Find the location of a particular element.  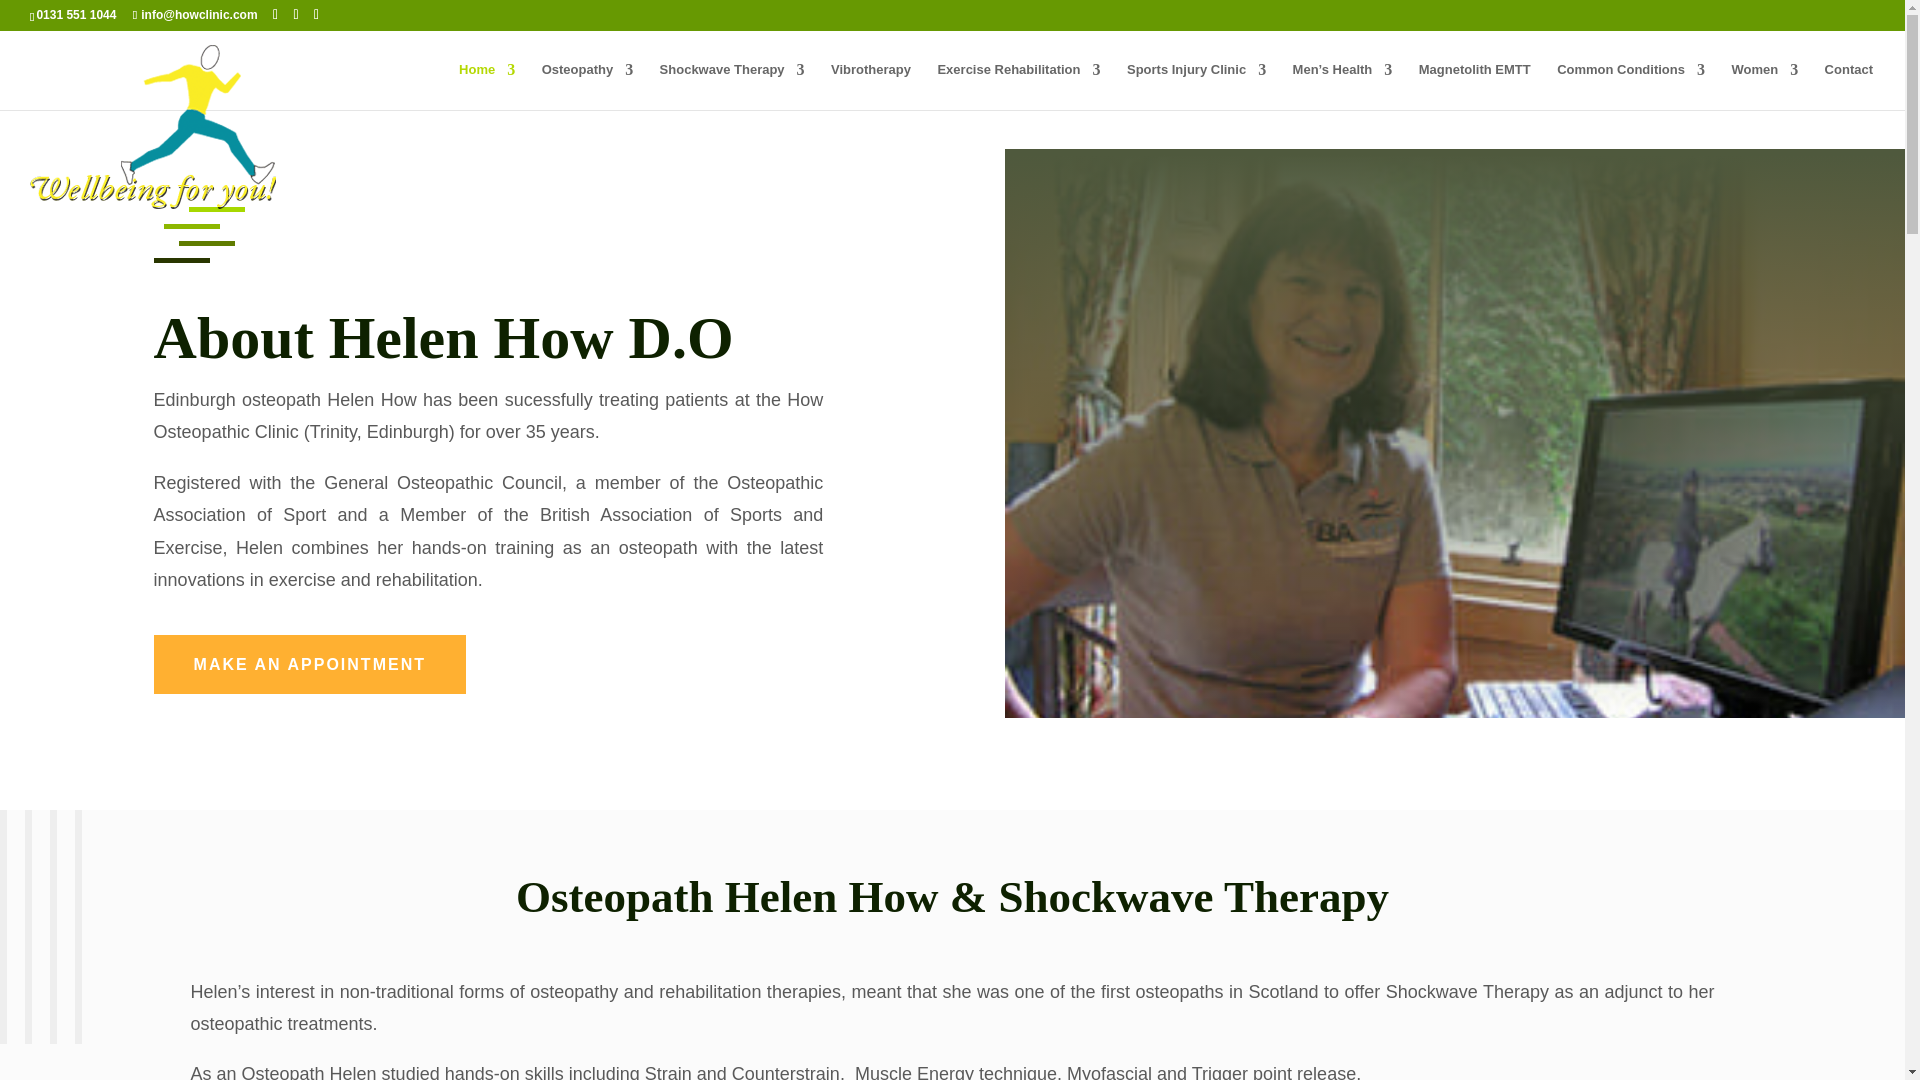

Vibrotherapy at the How Osteopathic Clinic Edinburgh is located at coordinates (870, 86).